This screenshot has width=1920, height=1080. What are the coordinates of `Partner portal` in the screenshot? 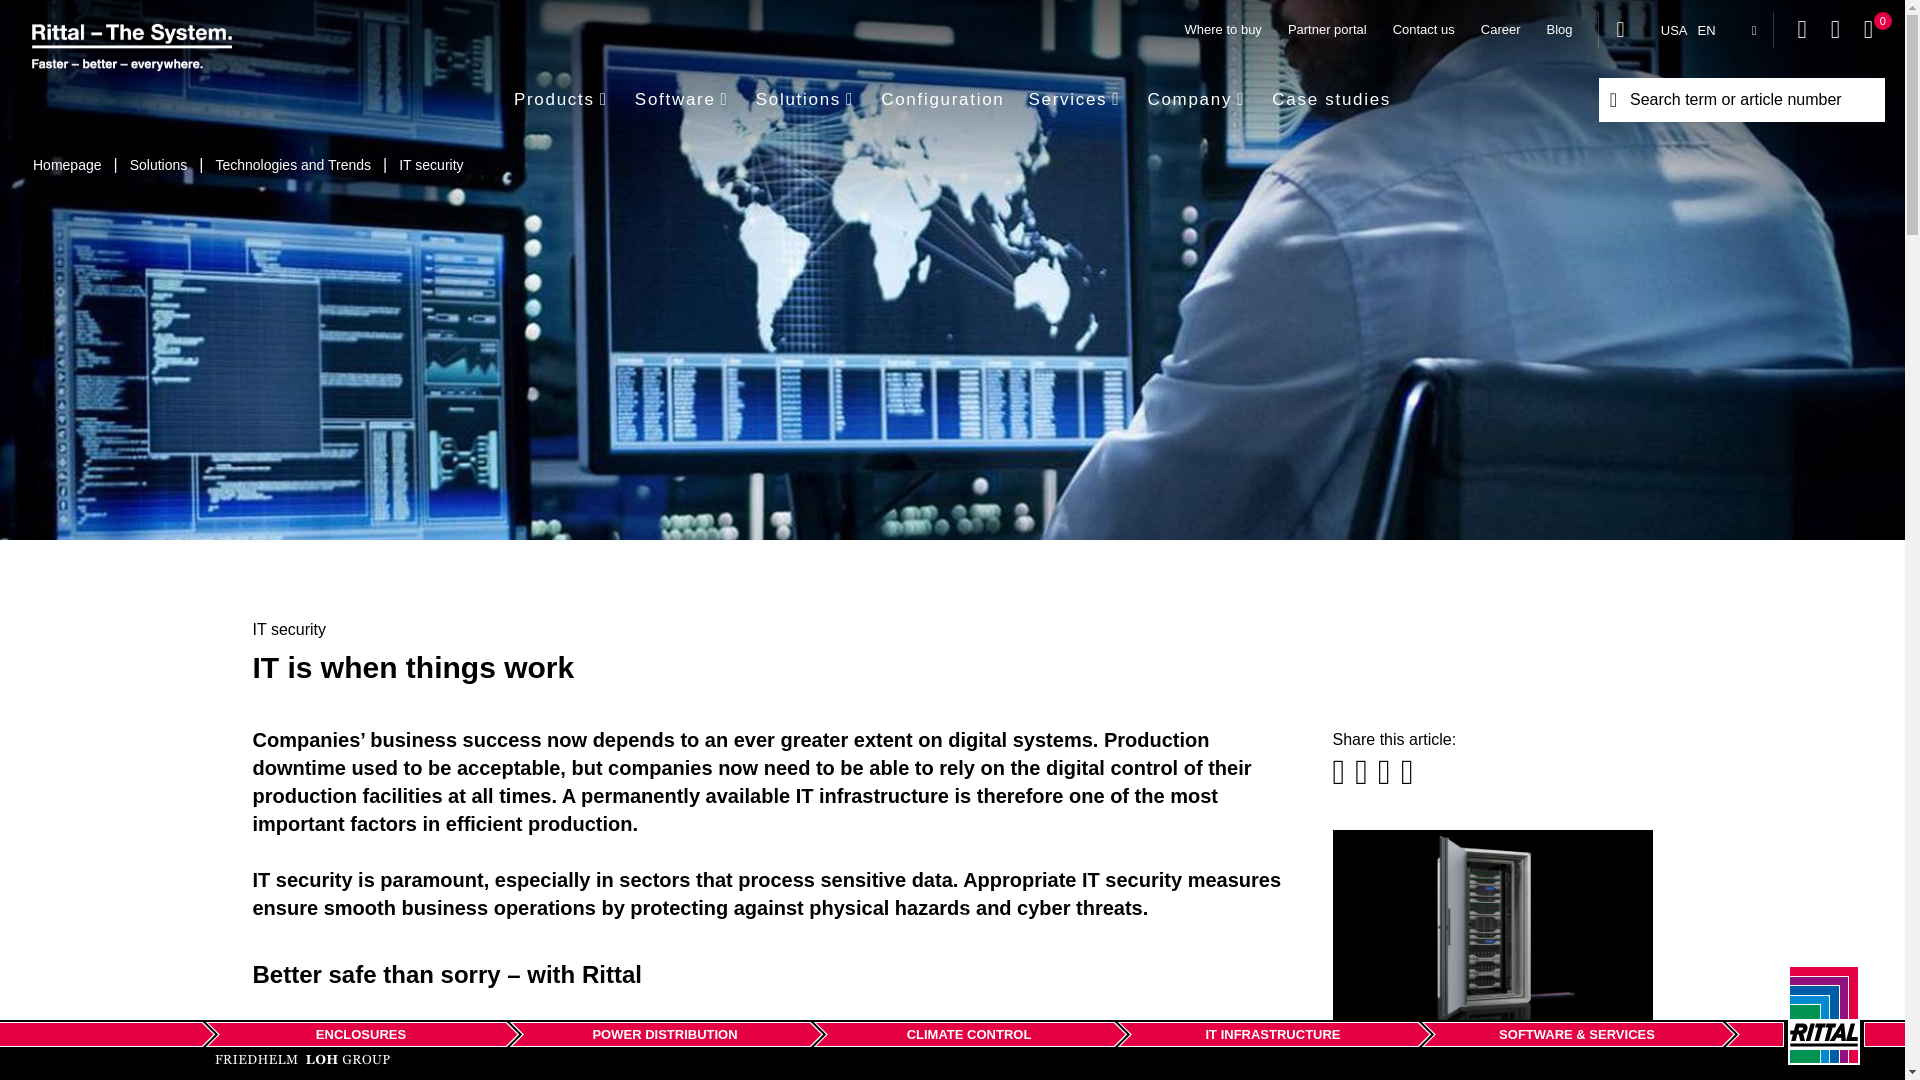 It's located at (1327, 29).